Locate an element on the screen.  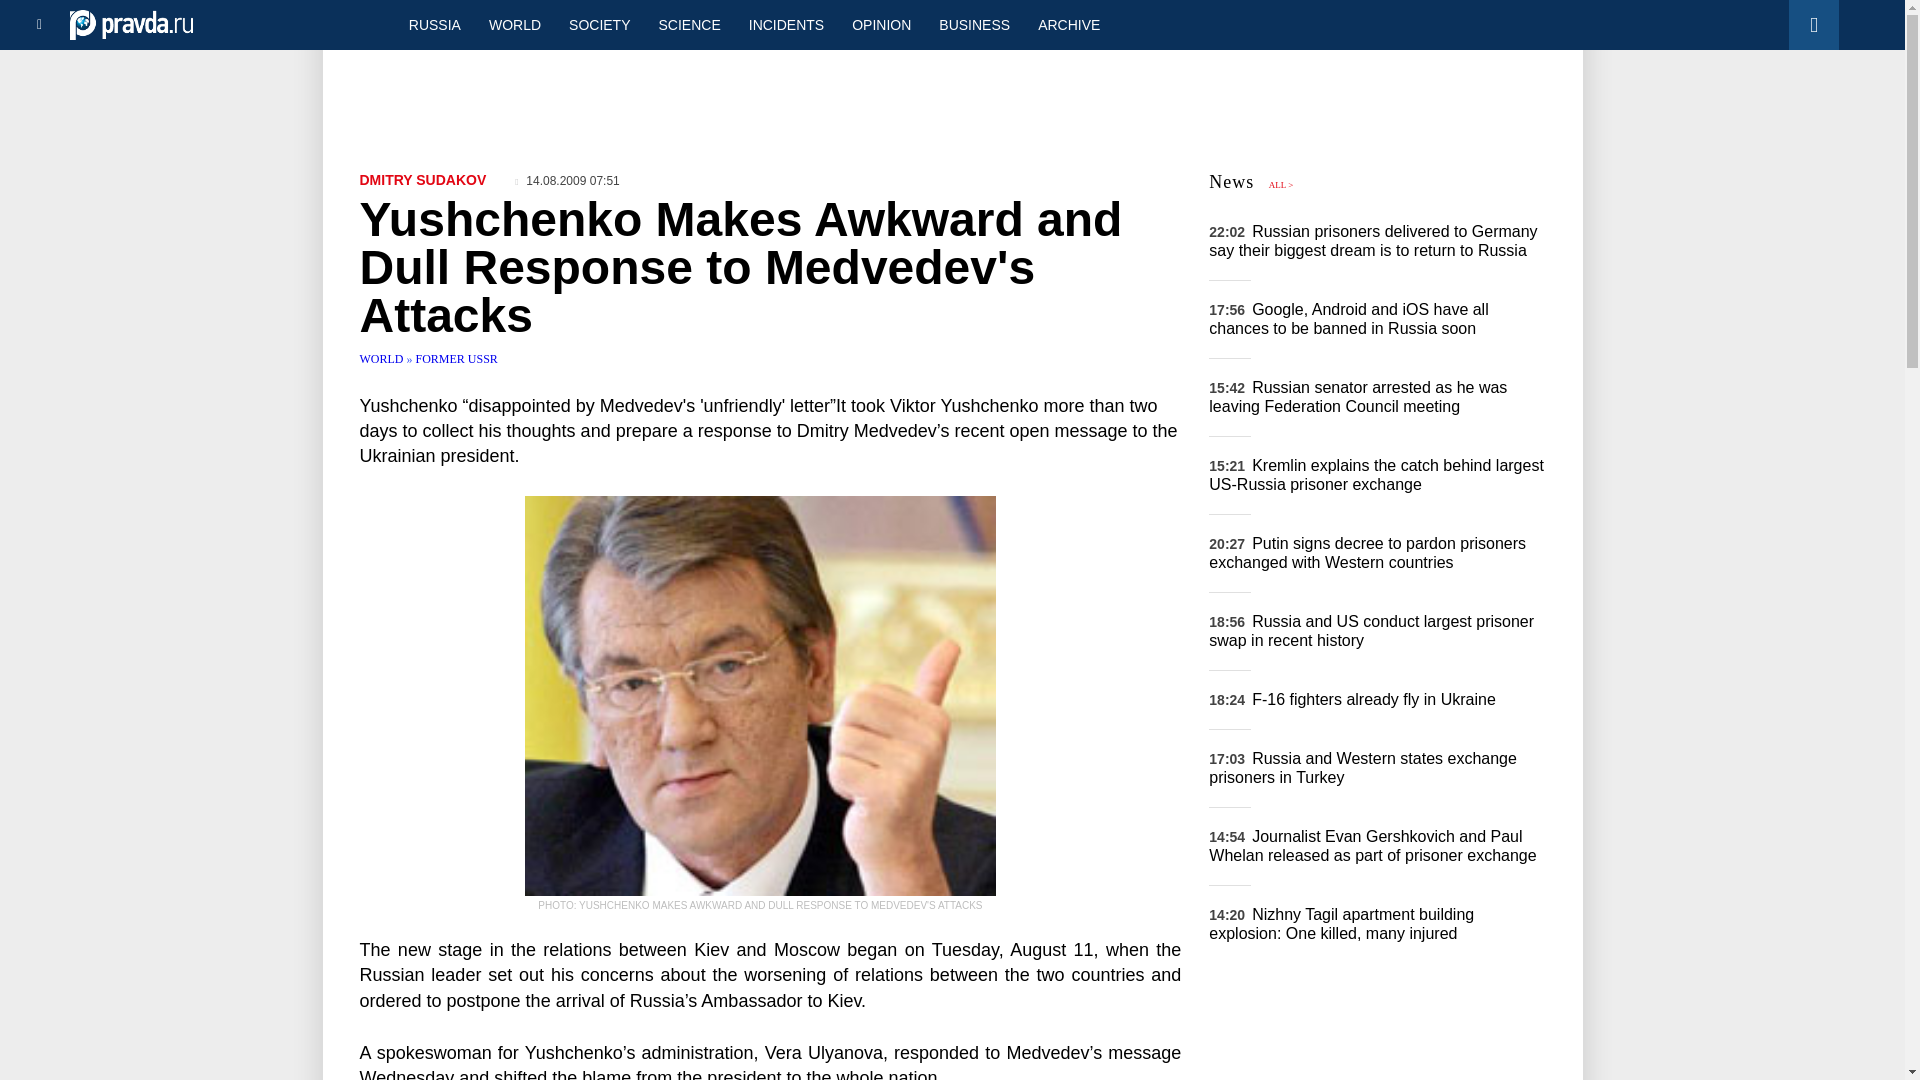
FORMER USSR is located at coordinates (456, 359).